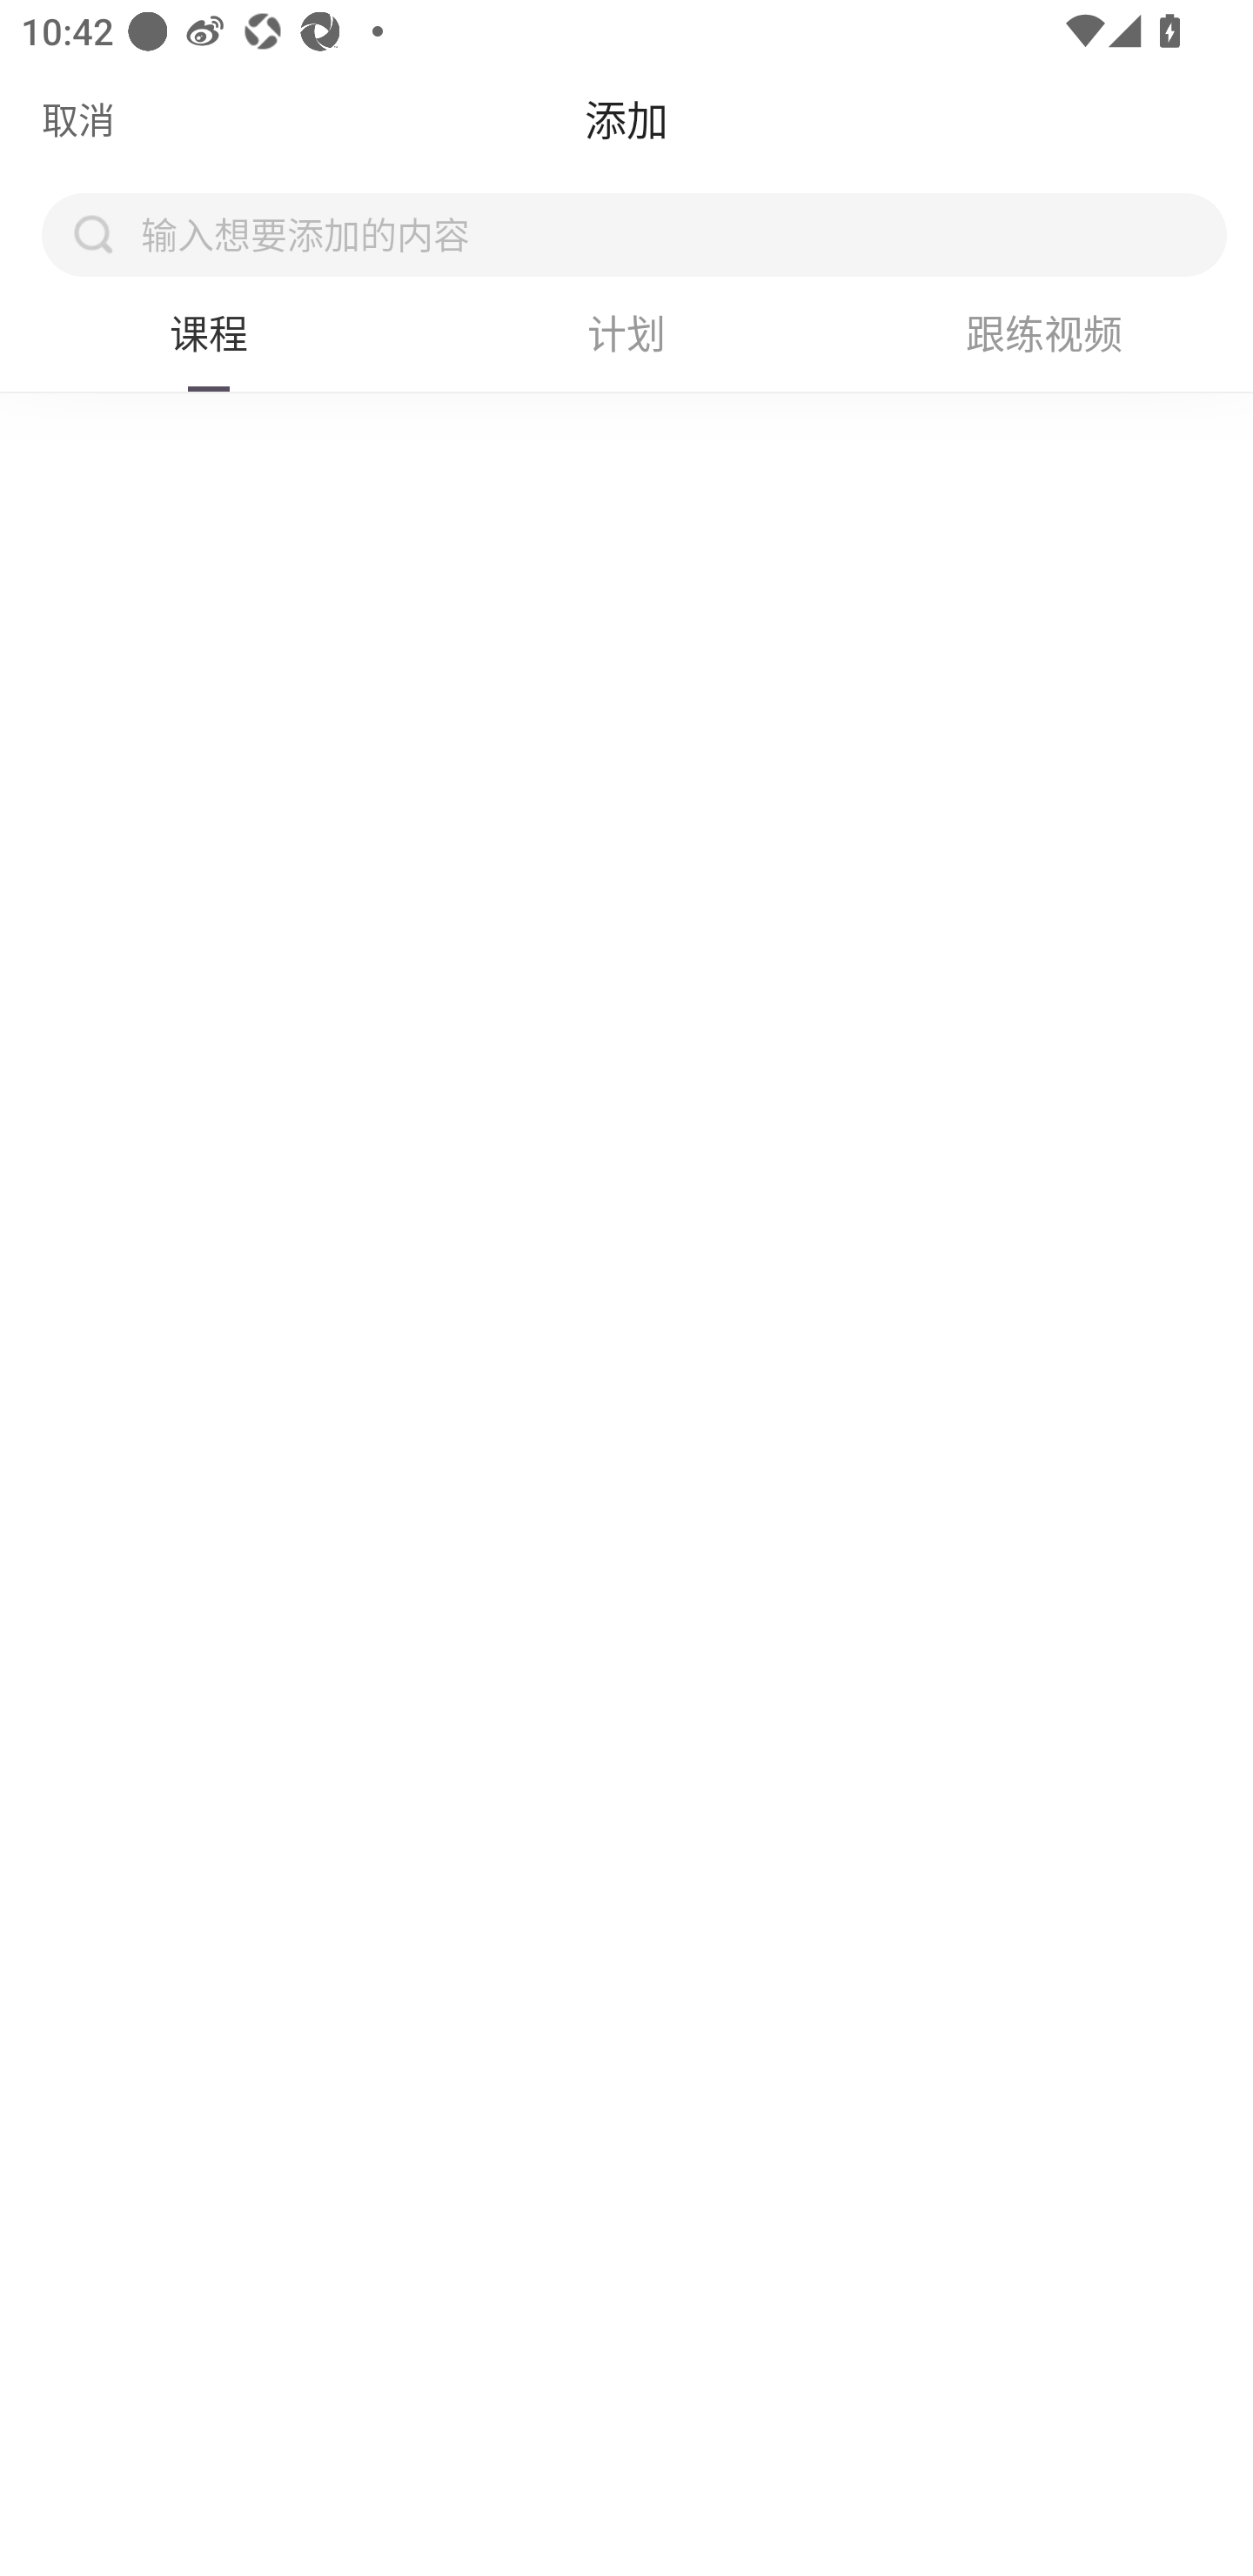  Describe the element at coordinates (78, 119) in the screenshot. I see `取消` at that location.